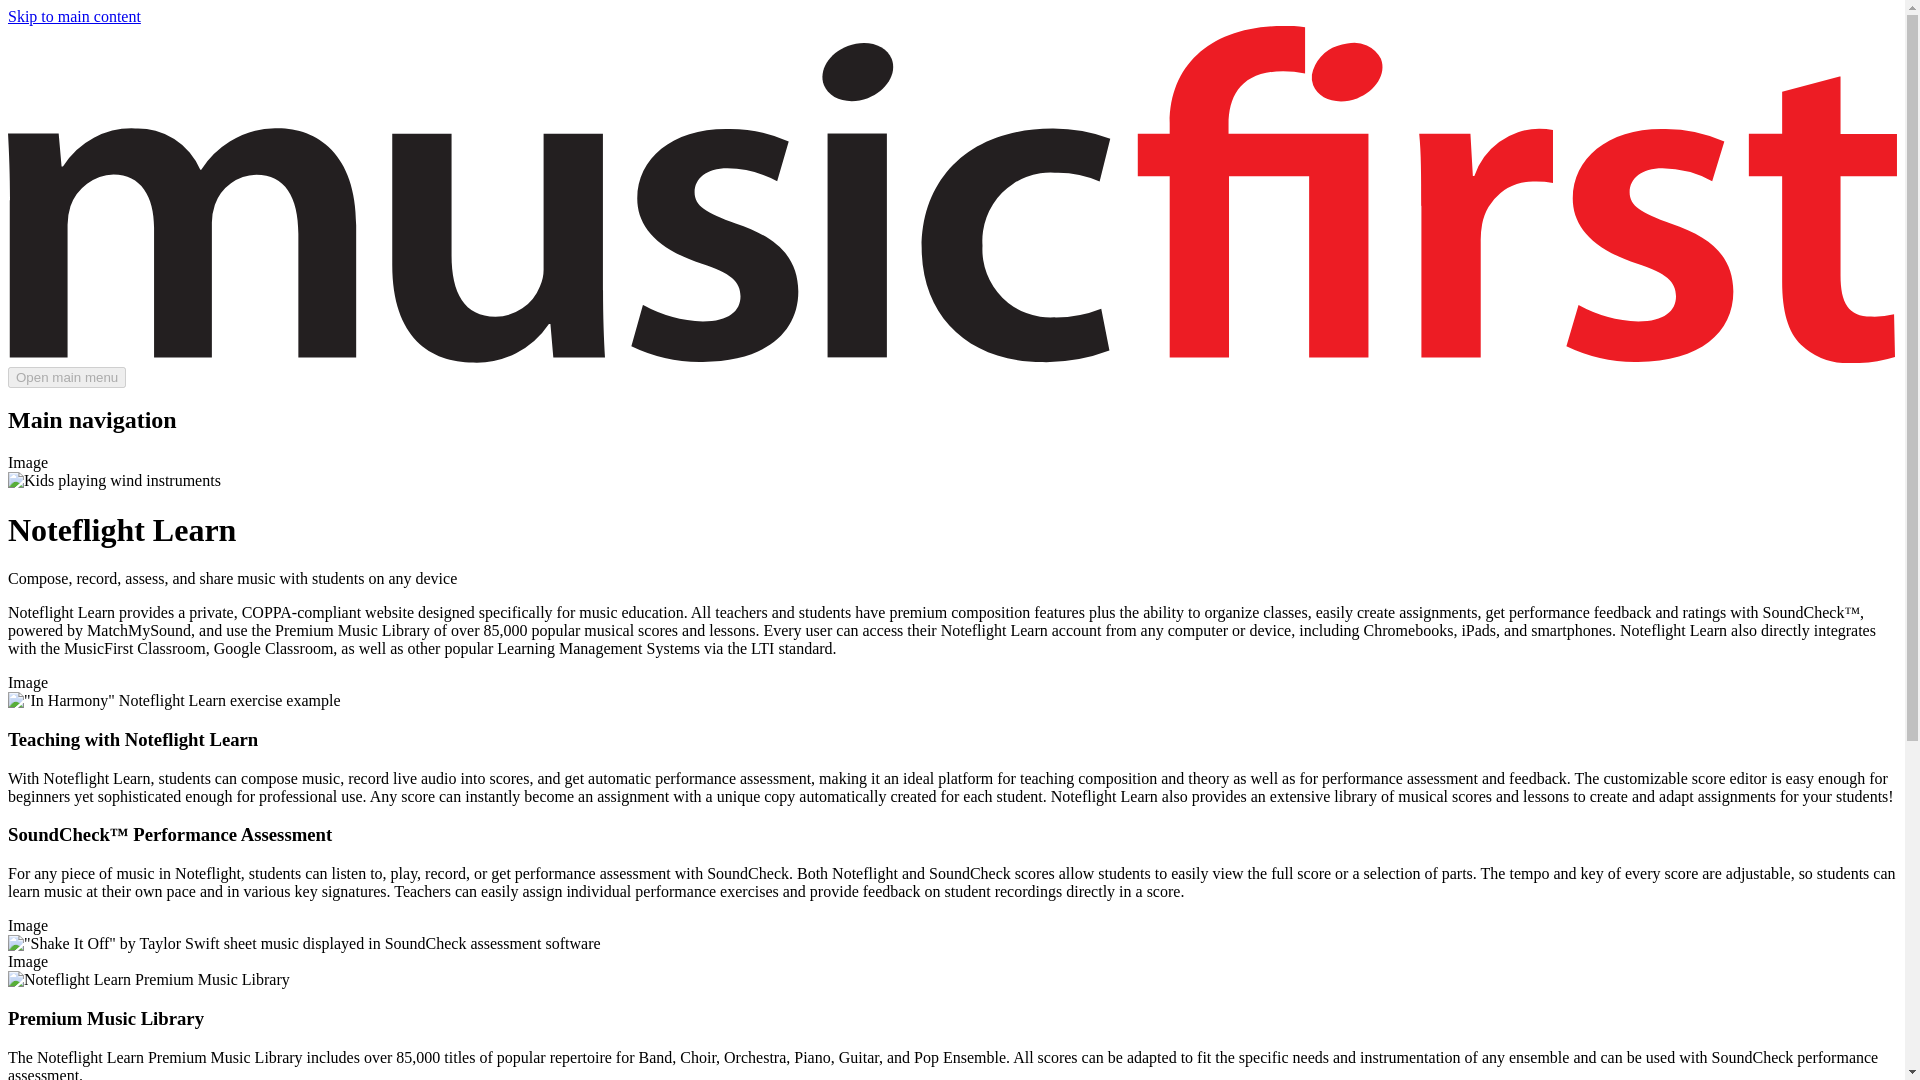 The image size is (1920, 1080). I want to click on Open main menu, so click(66, 377).